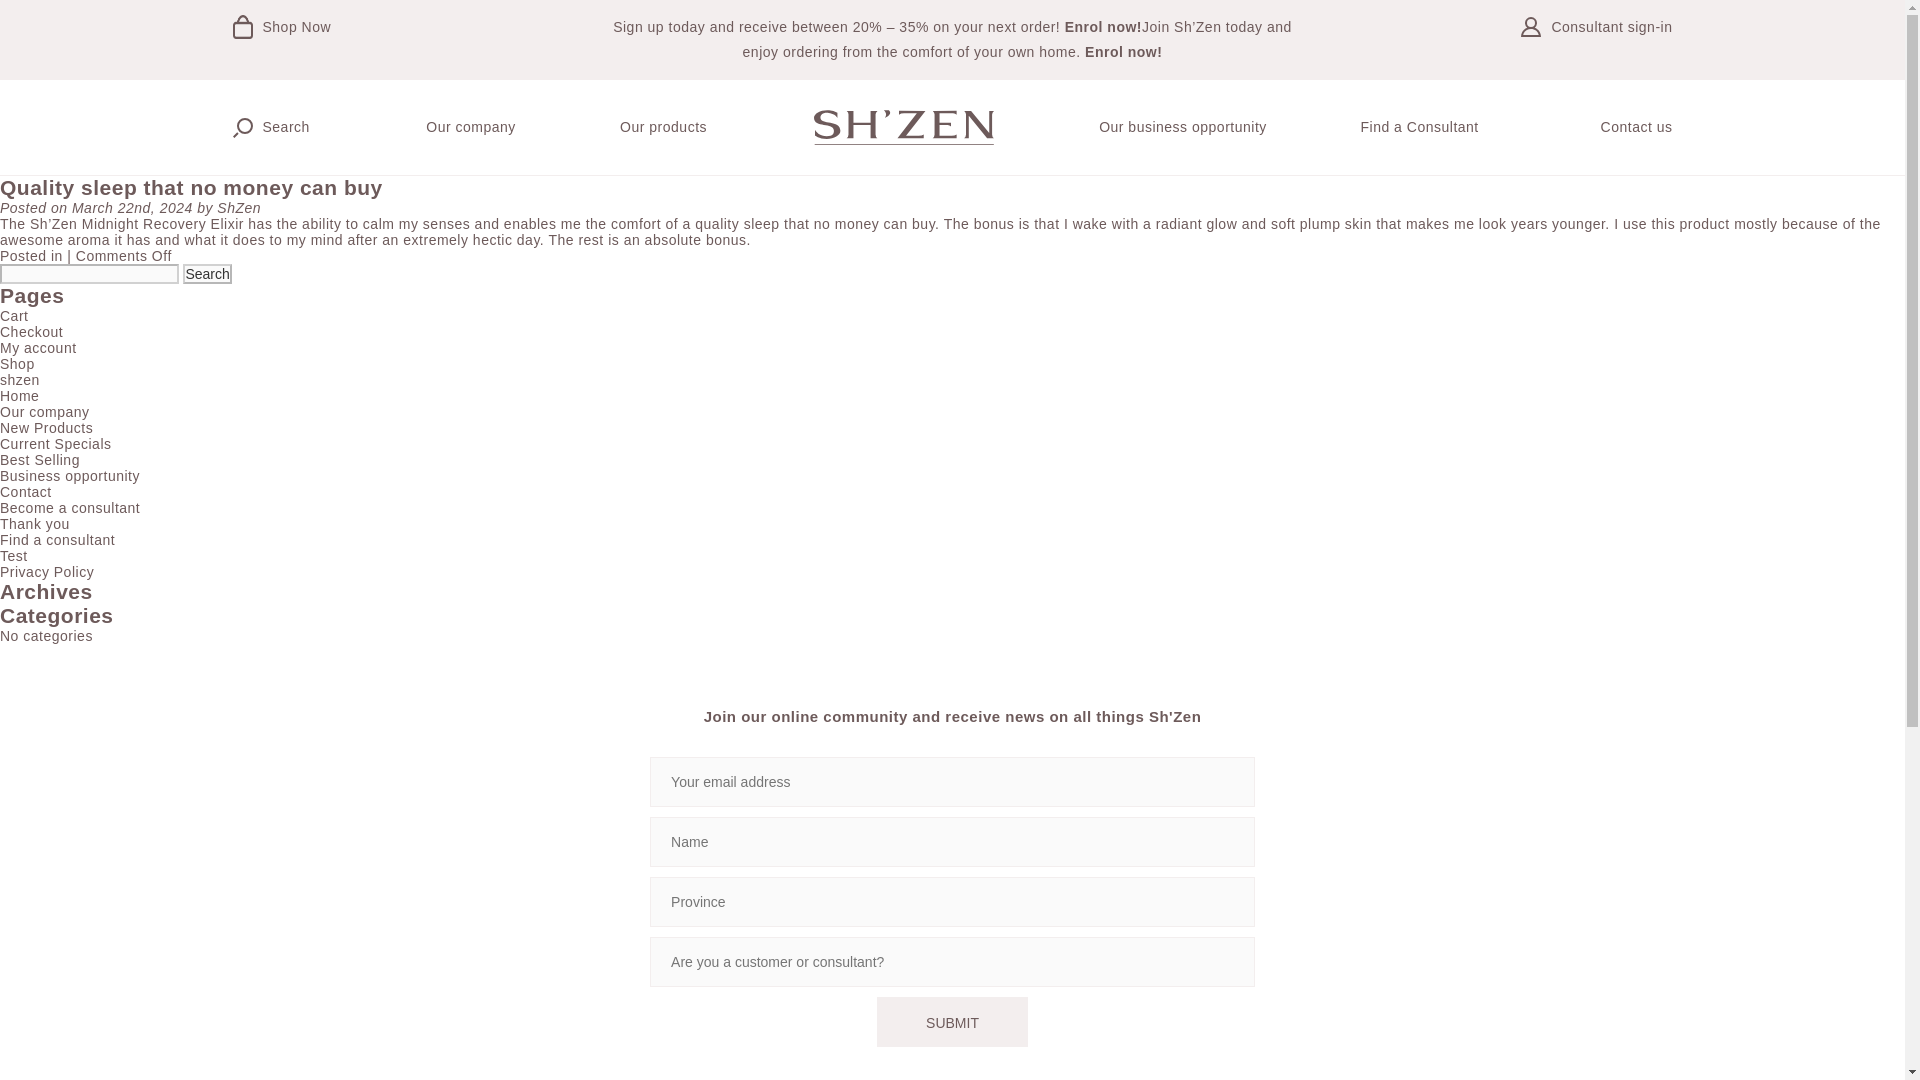 The width and height of the screenshot is (1920, 1080). Describe the element at coordinates (471, 126) in the screenshot. I see `Our company` at that location.